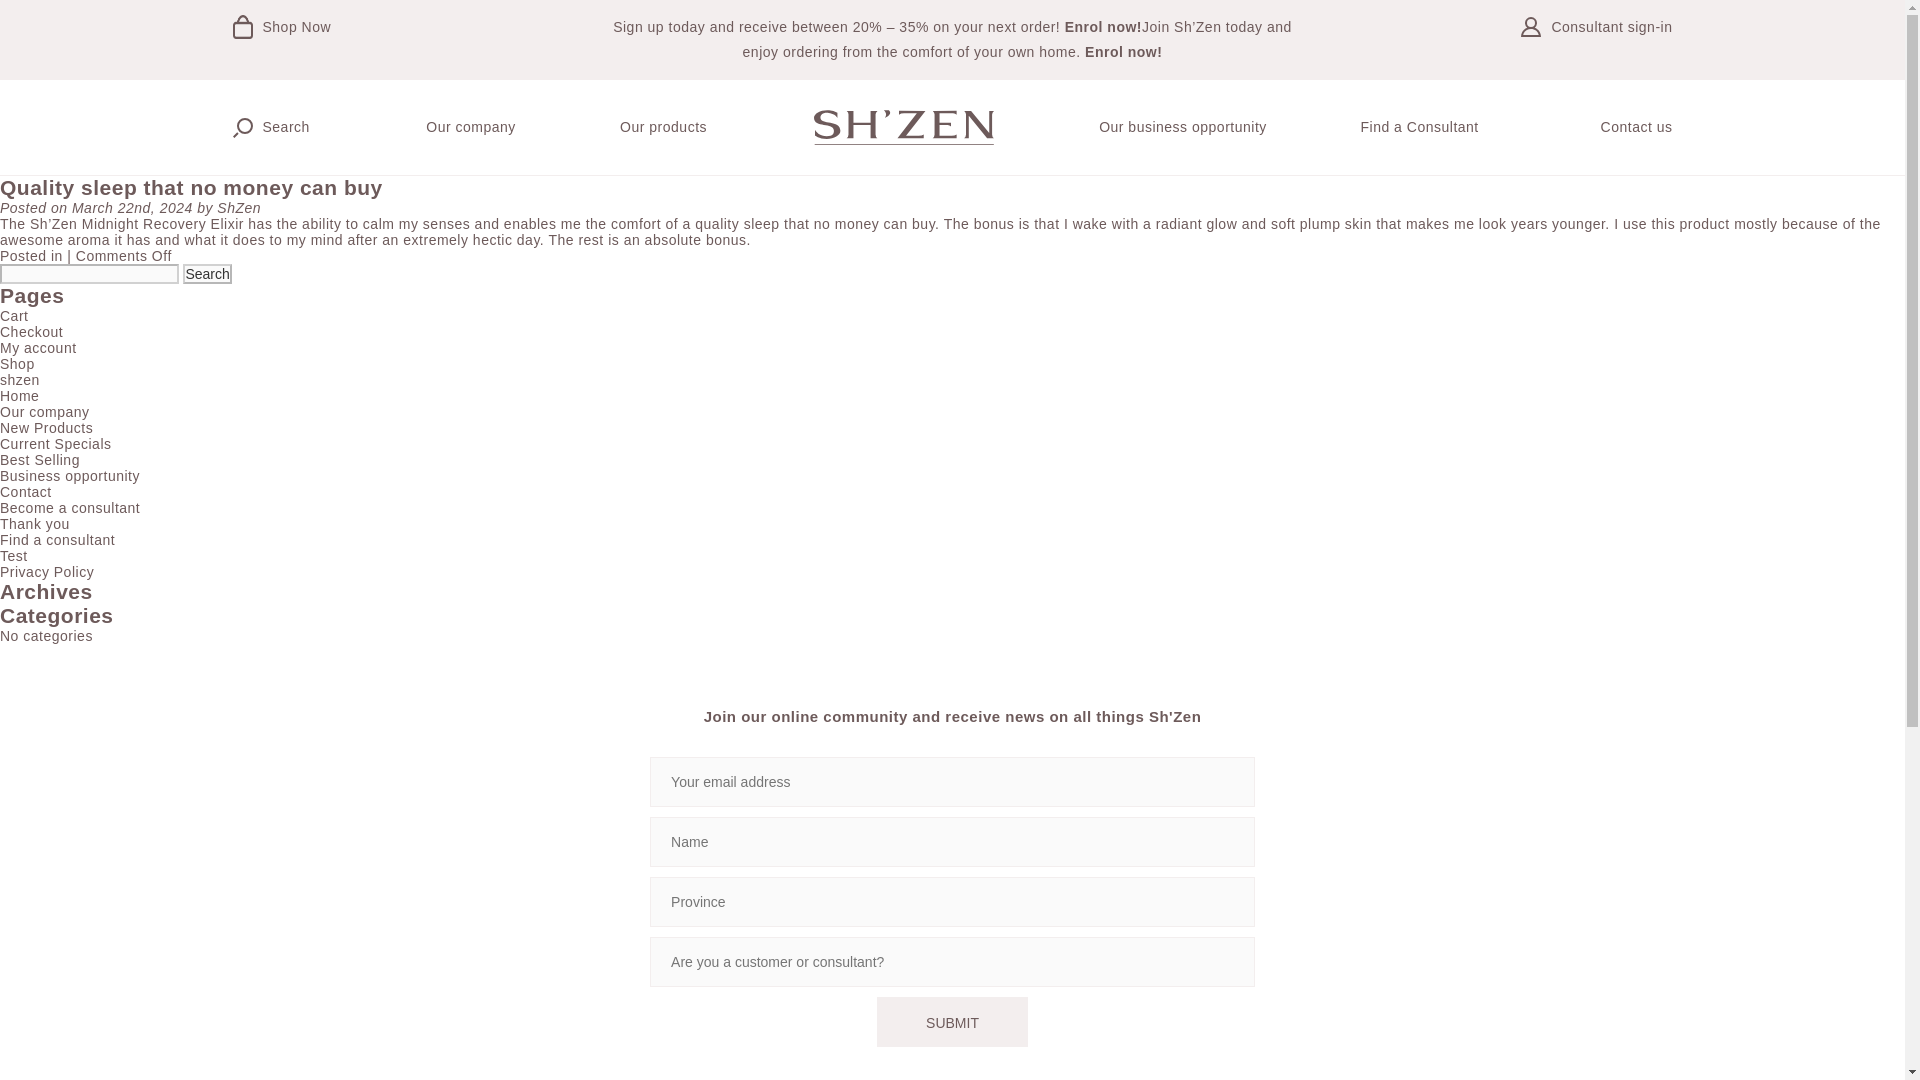 The width and height of the screenshot is (1920, 1080). Describe the element at coordinates (471, 126) in the screenshot. I see `Our company` at that location.